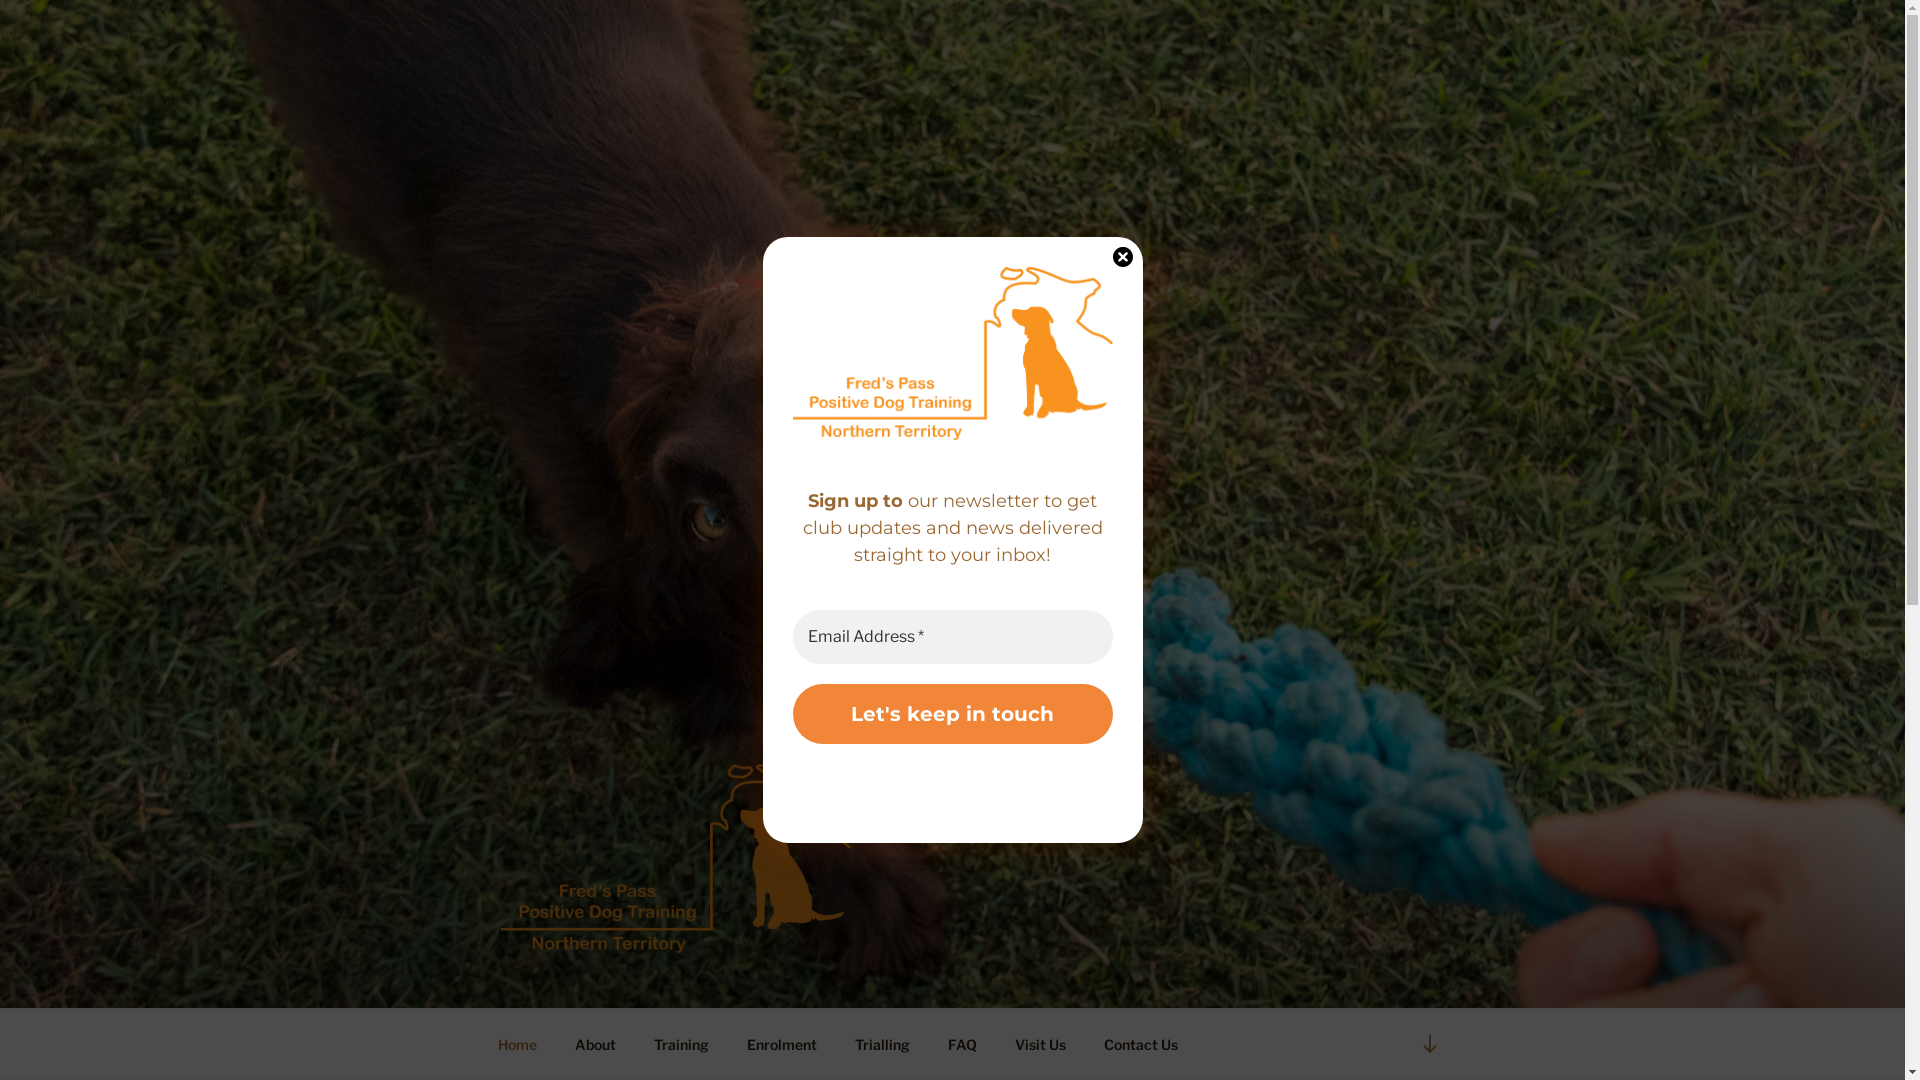 The width and height of the screenshot is (1920, 1080). I want to click on Email Address, so click(952, 637).